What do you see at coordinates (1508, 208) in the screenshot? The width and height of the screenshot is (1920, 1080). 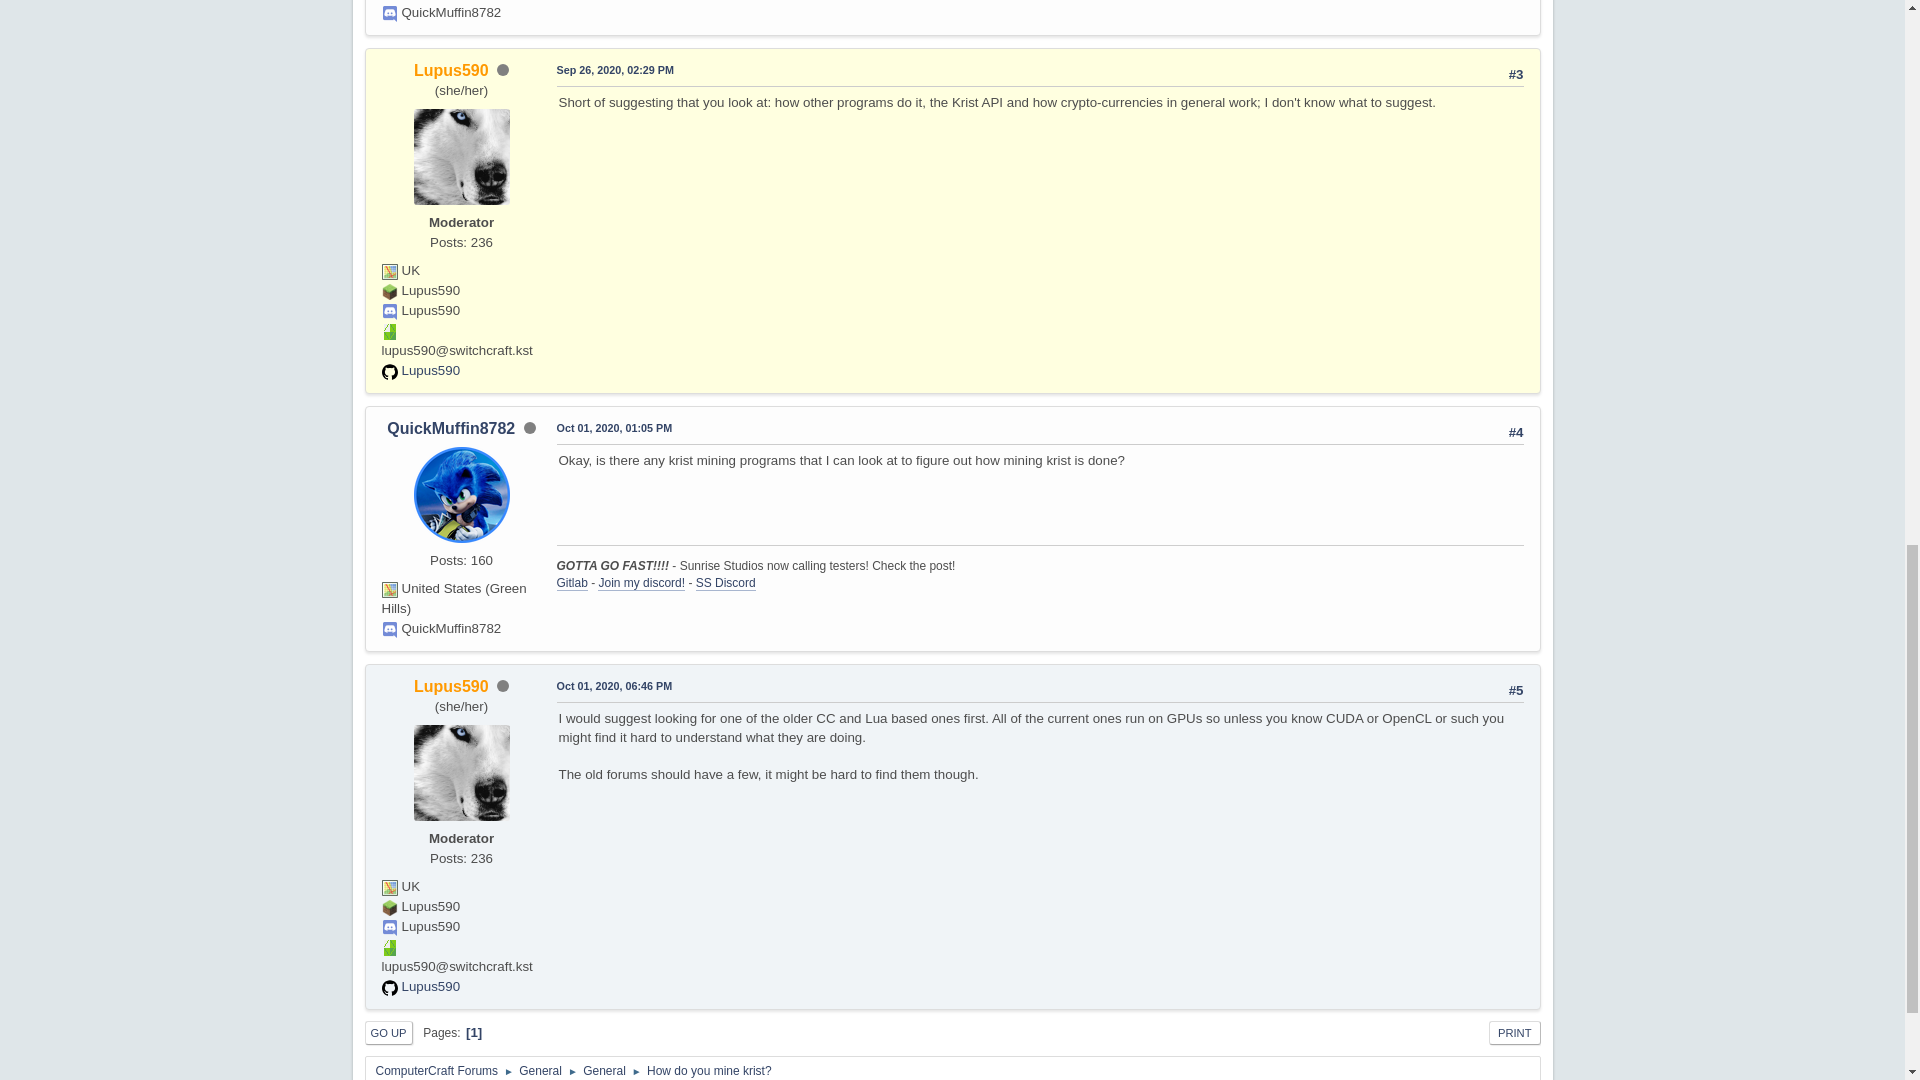 I see `Search` at bounding box center [1508, 208].